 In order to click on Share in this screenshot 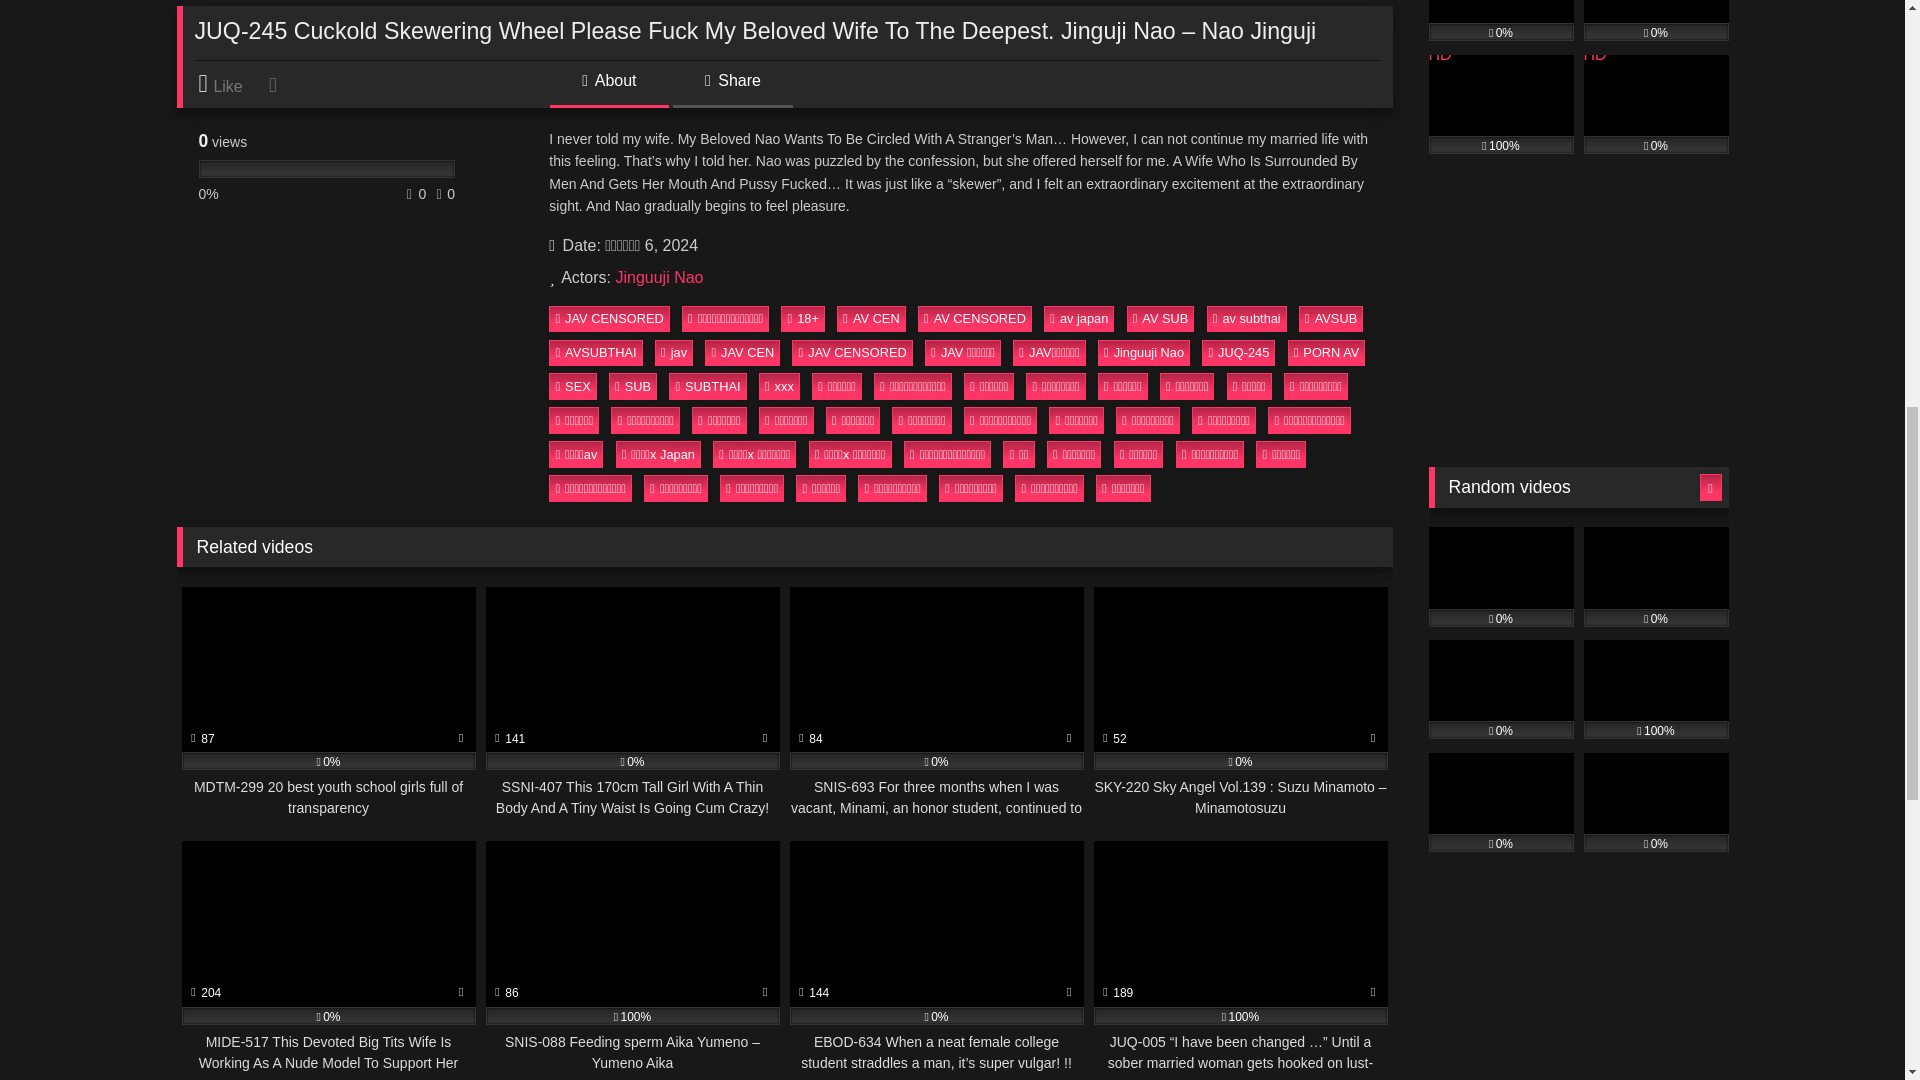, I will do `click(732, 88)`.